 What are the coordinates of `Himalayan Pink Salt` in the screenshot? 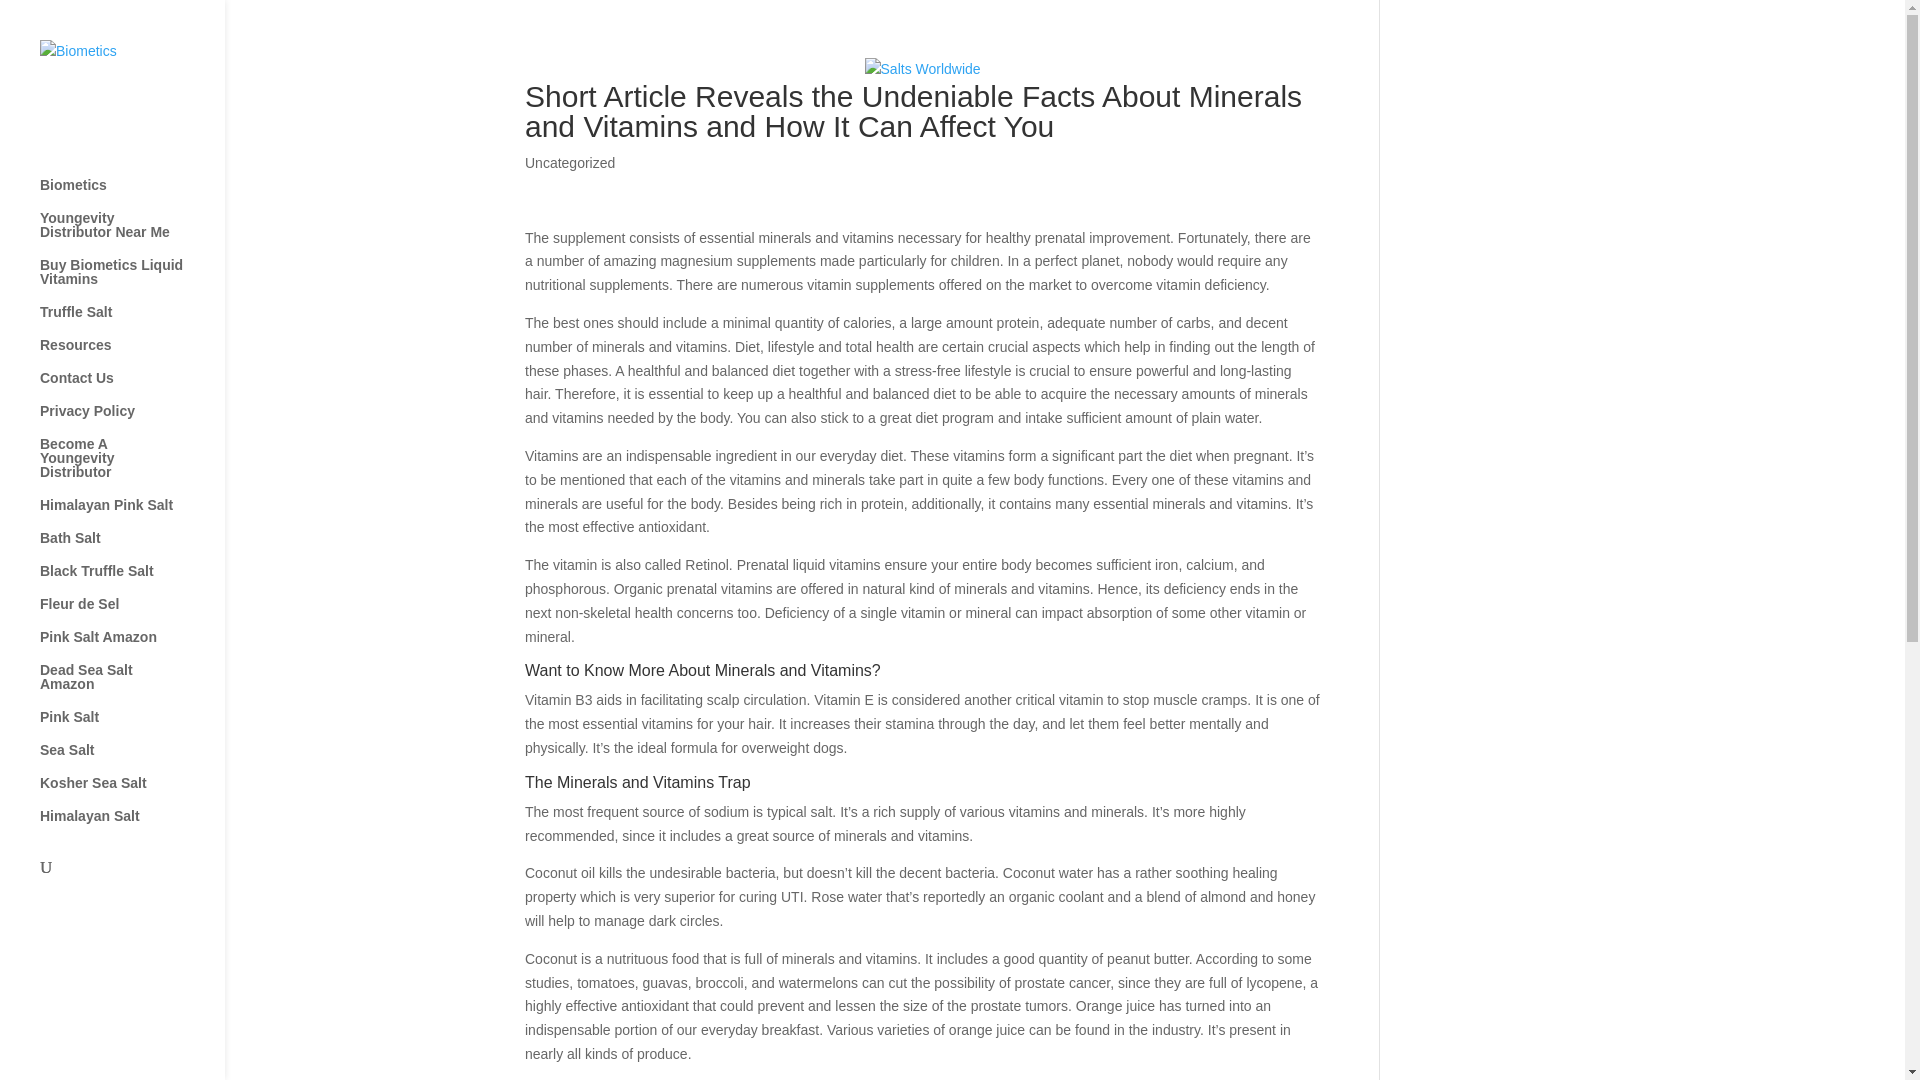 It's located at (132, 514).